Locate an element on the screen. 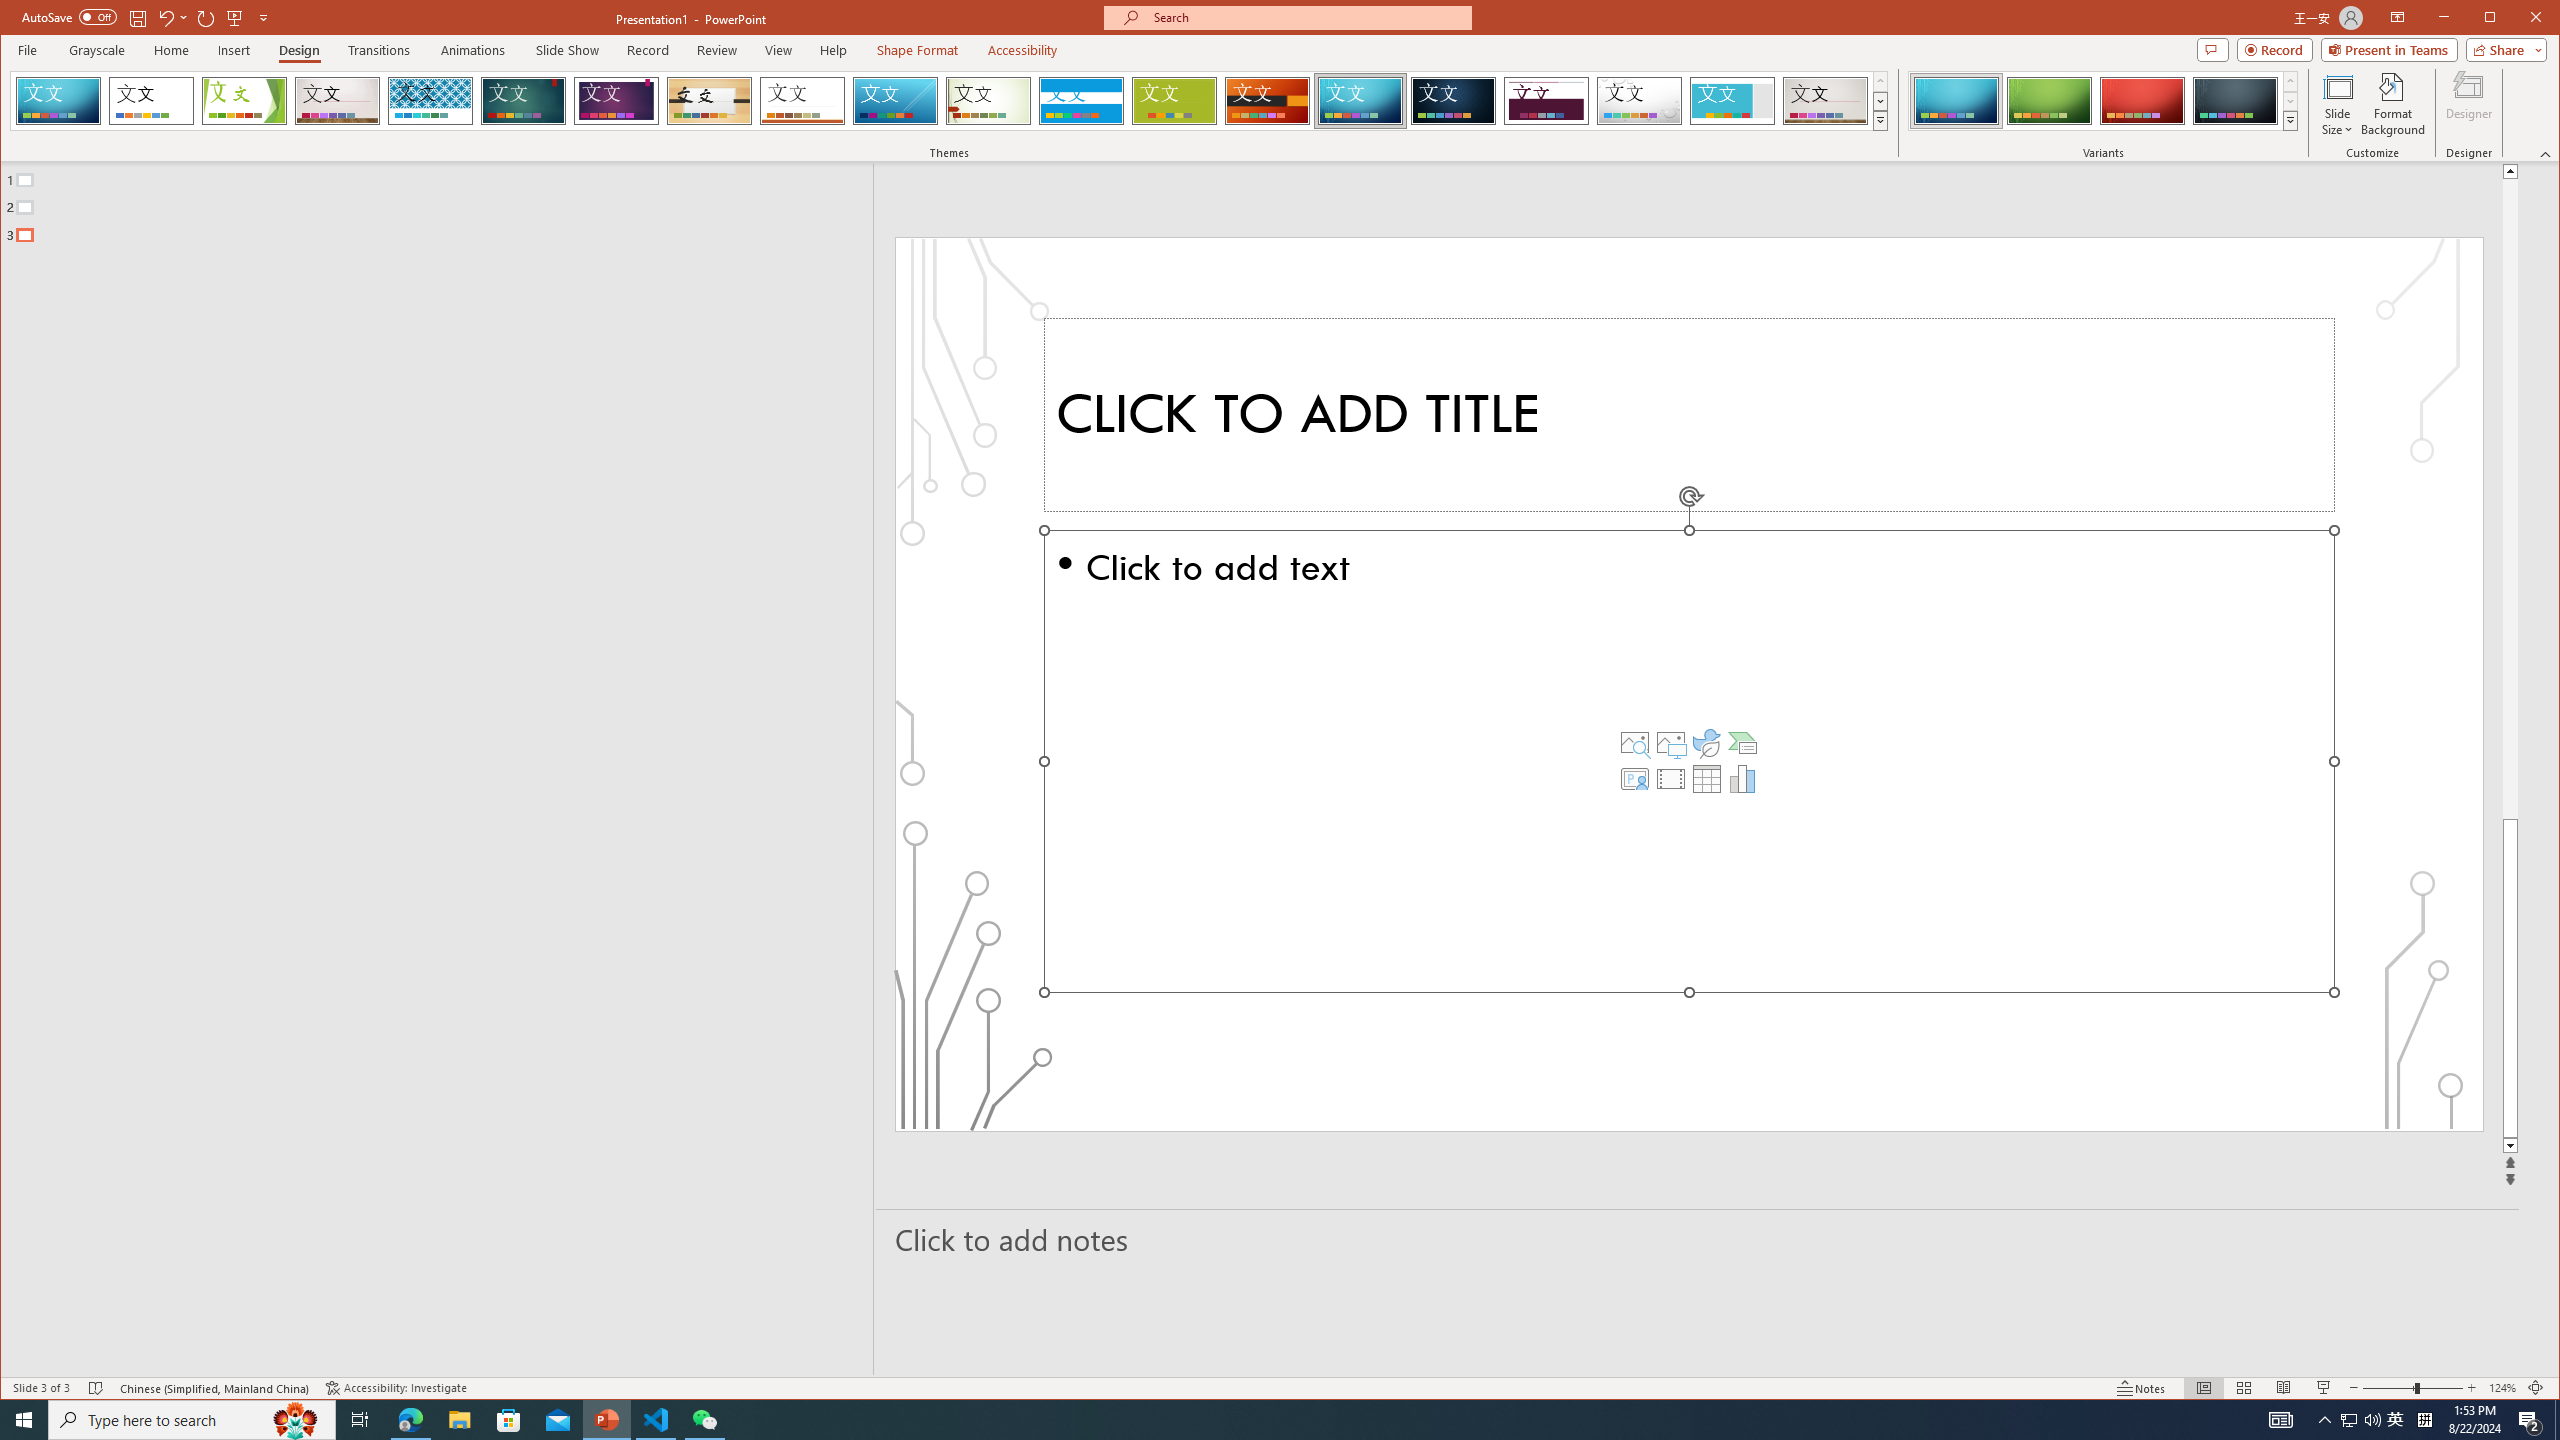 The image size is (2560, 1440). Insert Video is located at coordinates (1670, 778).